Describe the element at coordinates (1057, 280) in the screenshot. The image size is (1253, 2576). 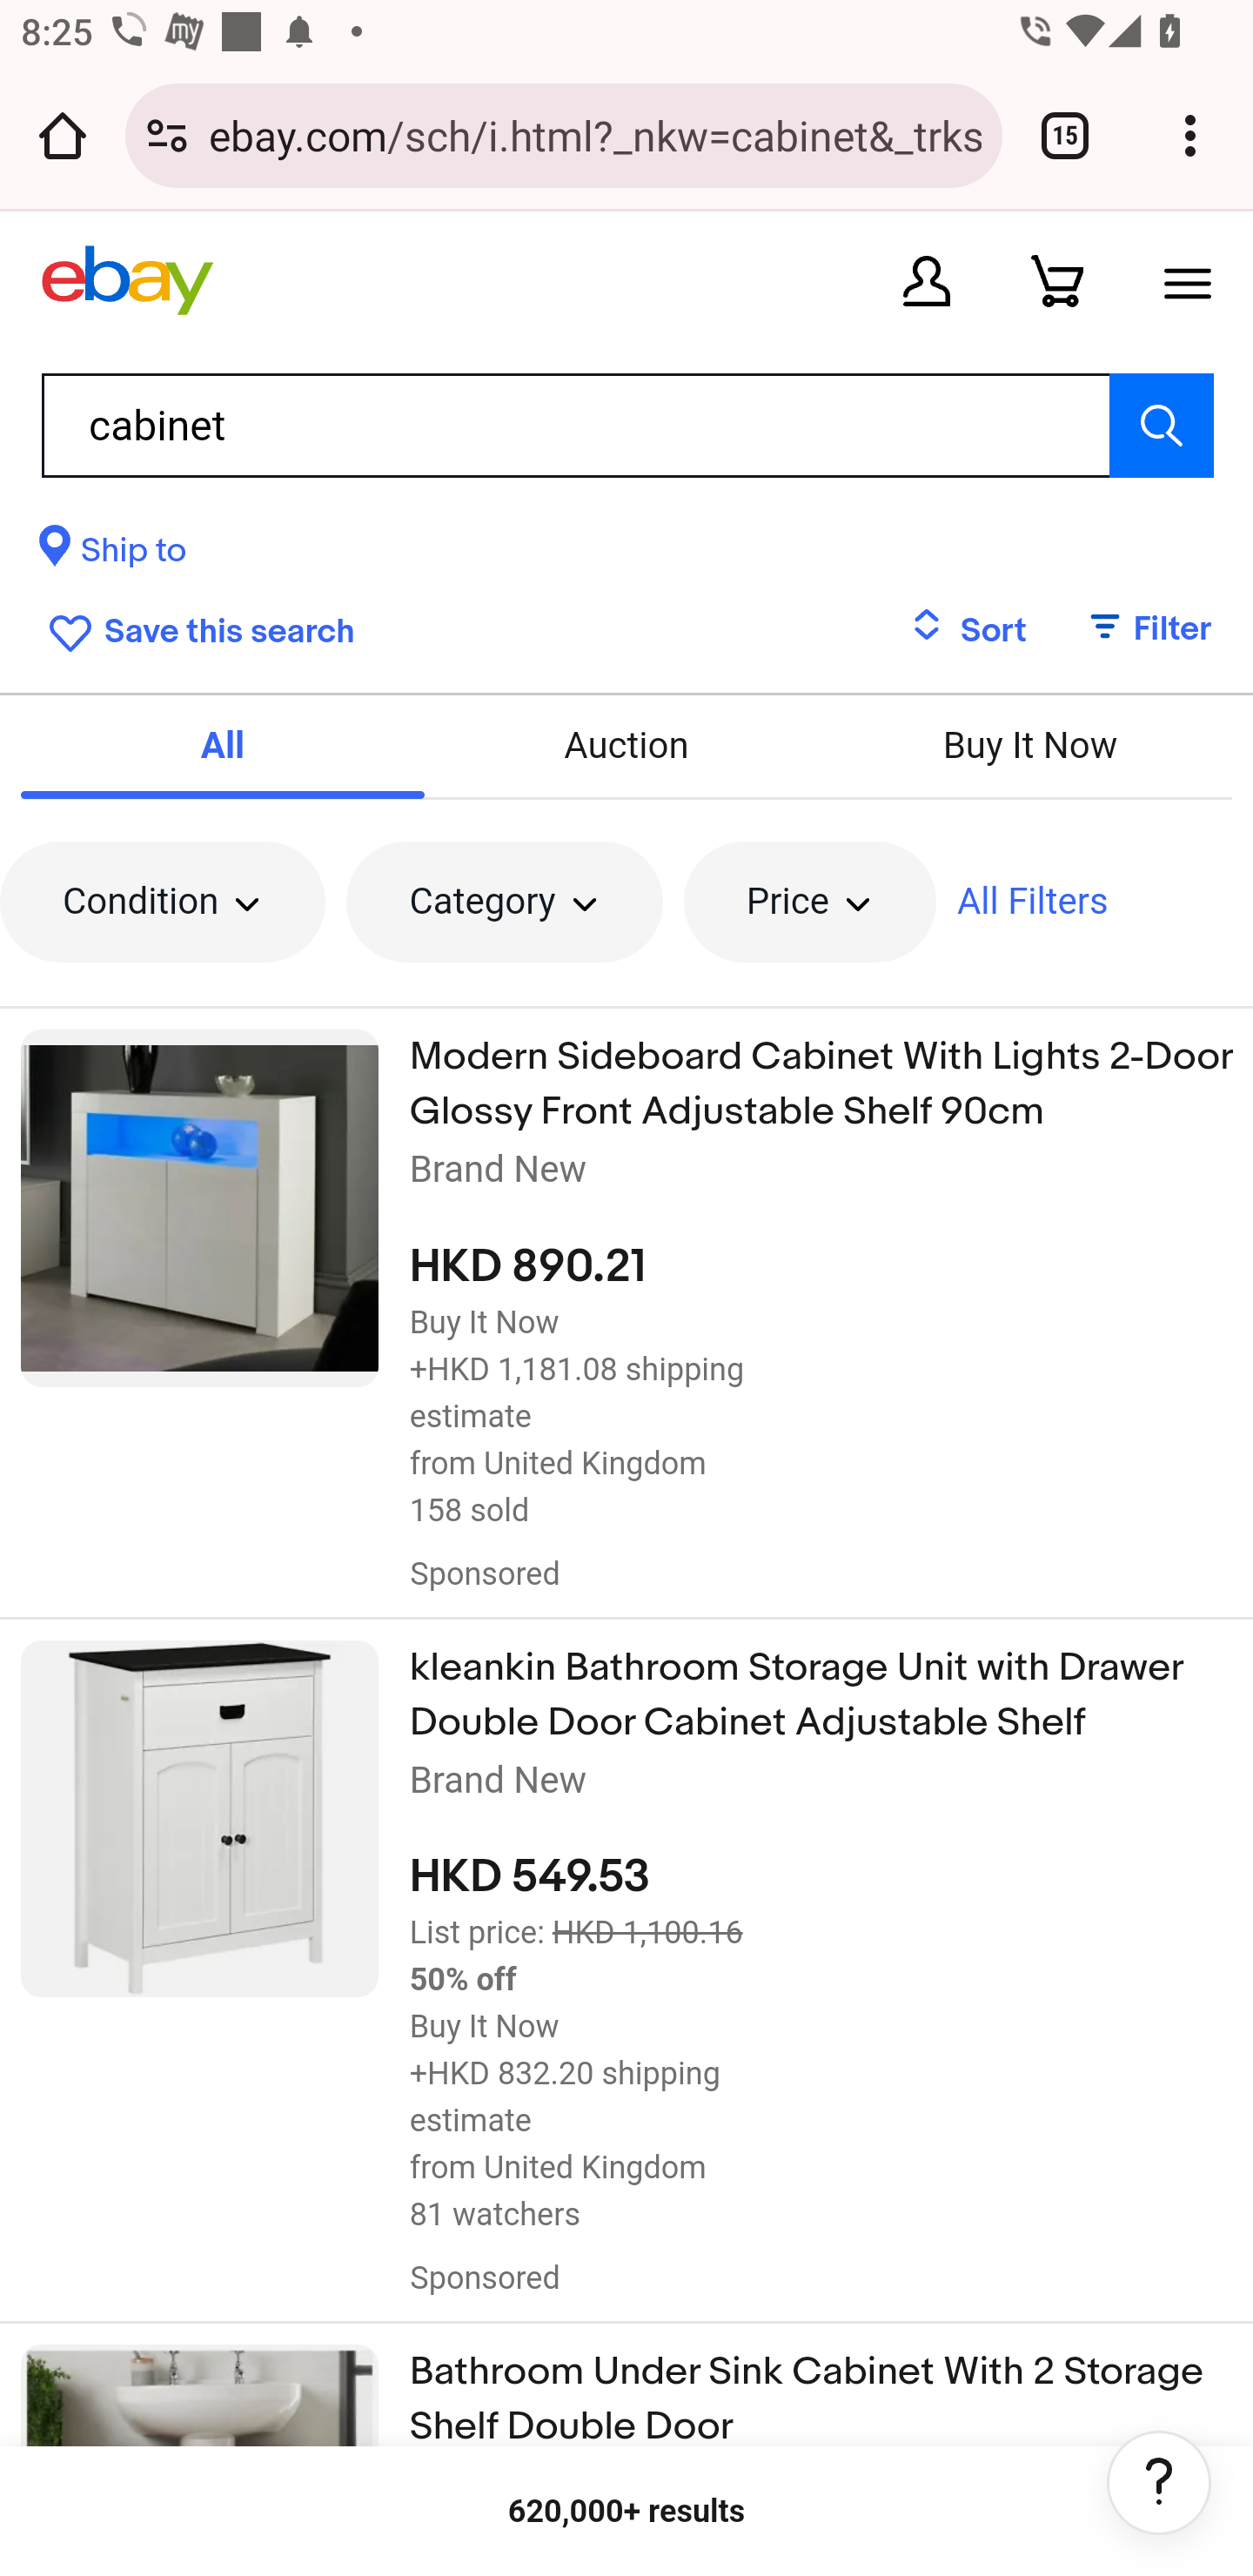
I see `Your shopping cart is empty` at that location.